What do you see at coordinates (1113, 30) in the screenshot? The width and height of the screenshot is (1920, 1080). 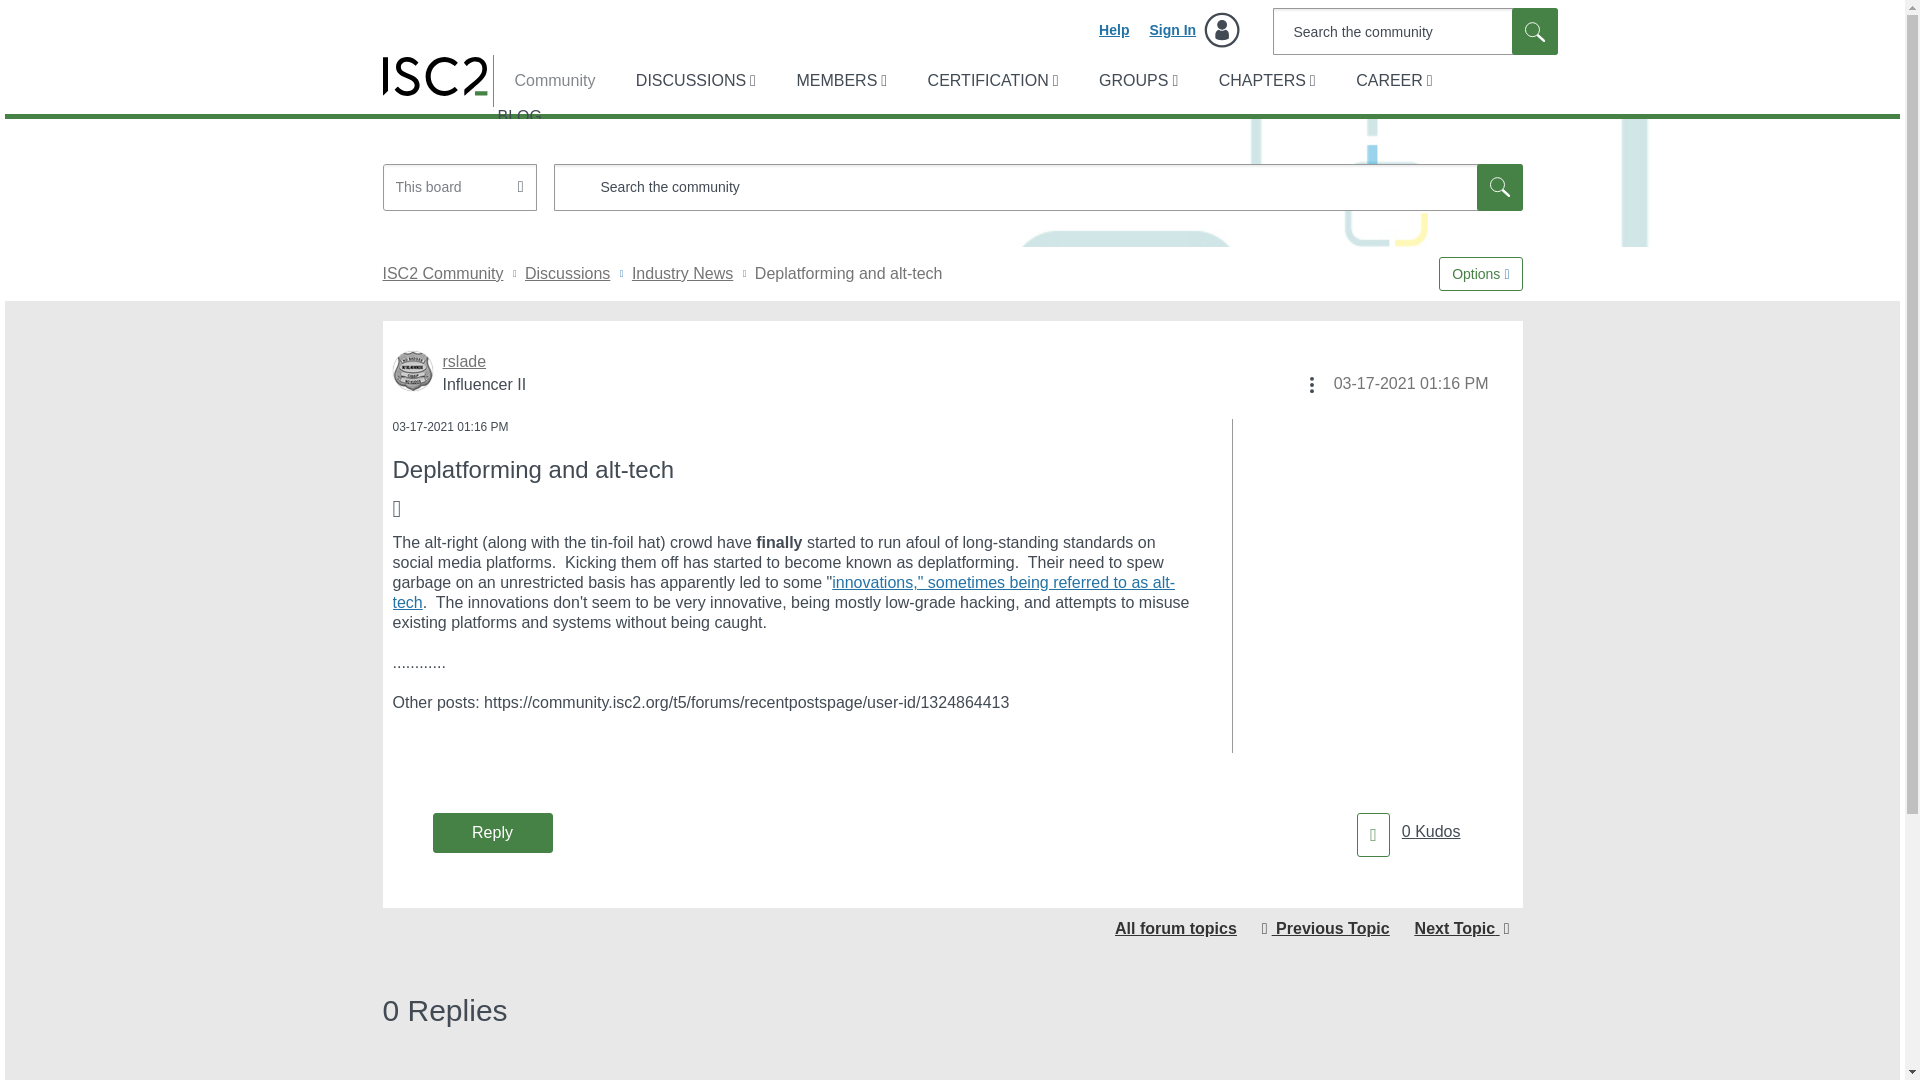 I see `Help` at bounding box center [1113, 30].